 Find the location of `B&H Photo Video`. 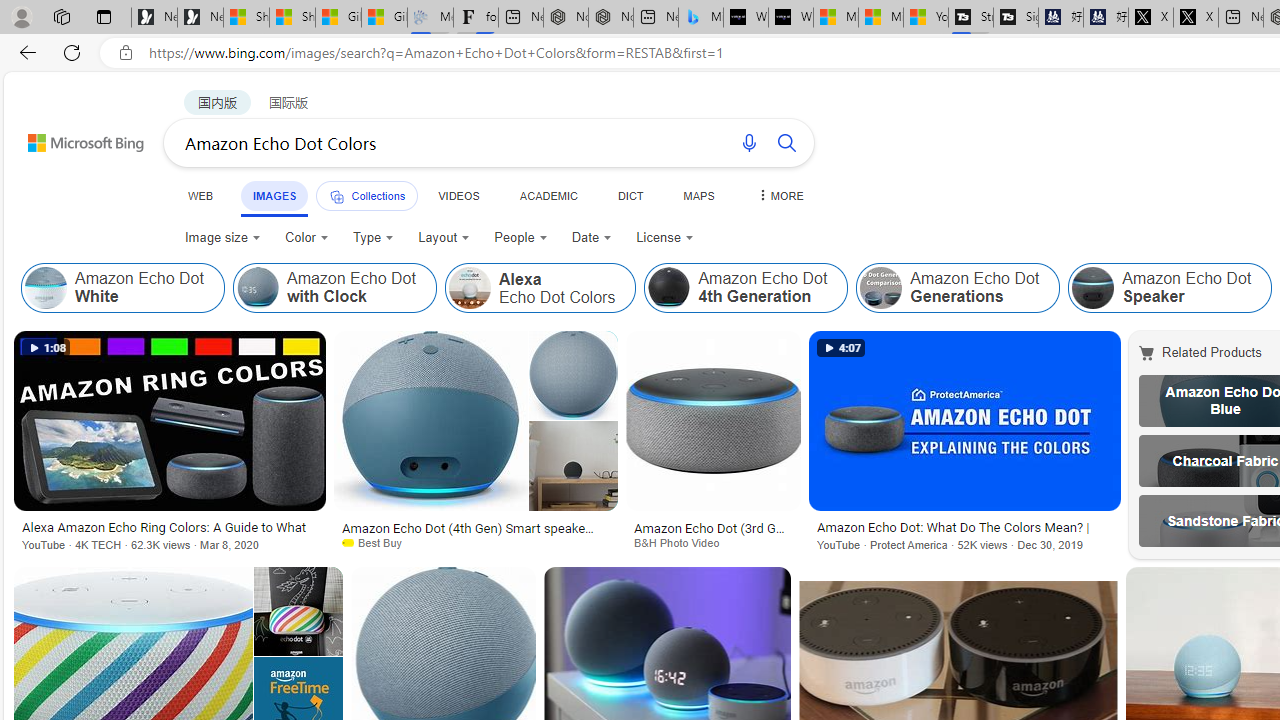

B&H Photo Video is located at coordinates (713, 542).